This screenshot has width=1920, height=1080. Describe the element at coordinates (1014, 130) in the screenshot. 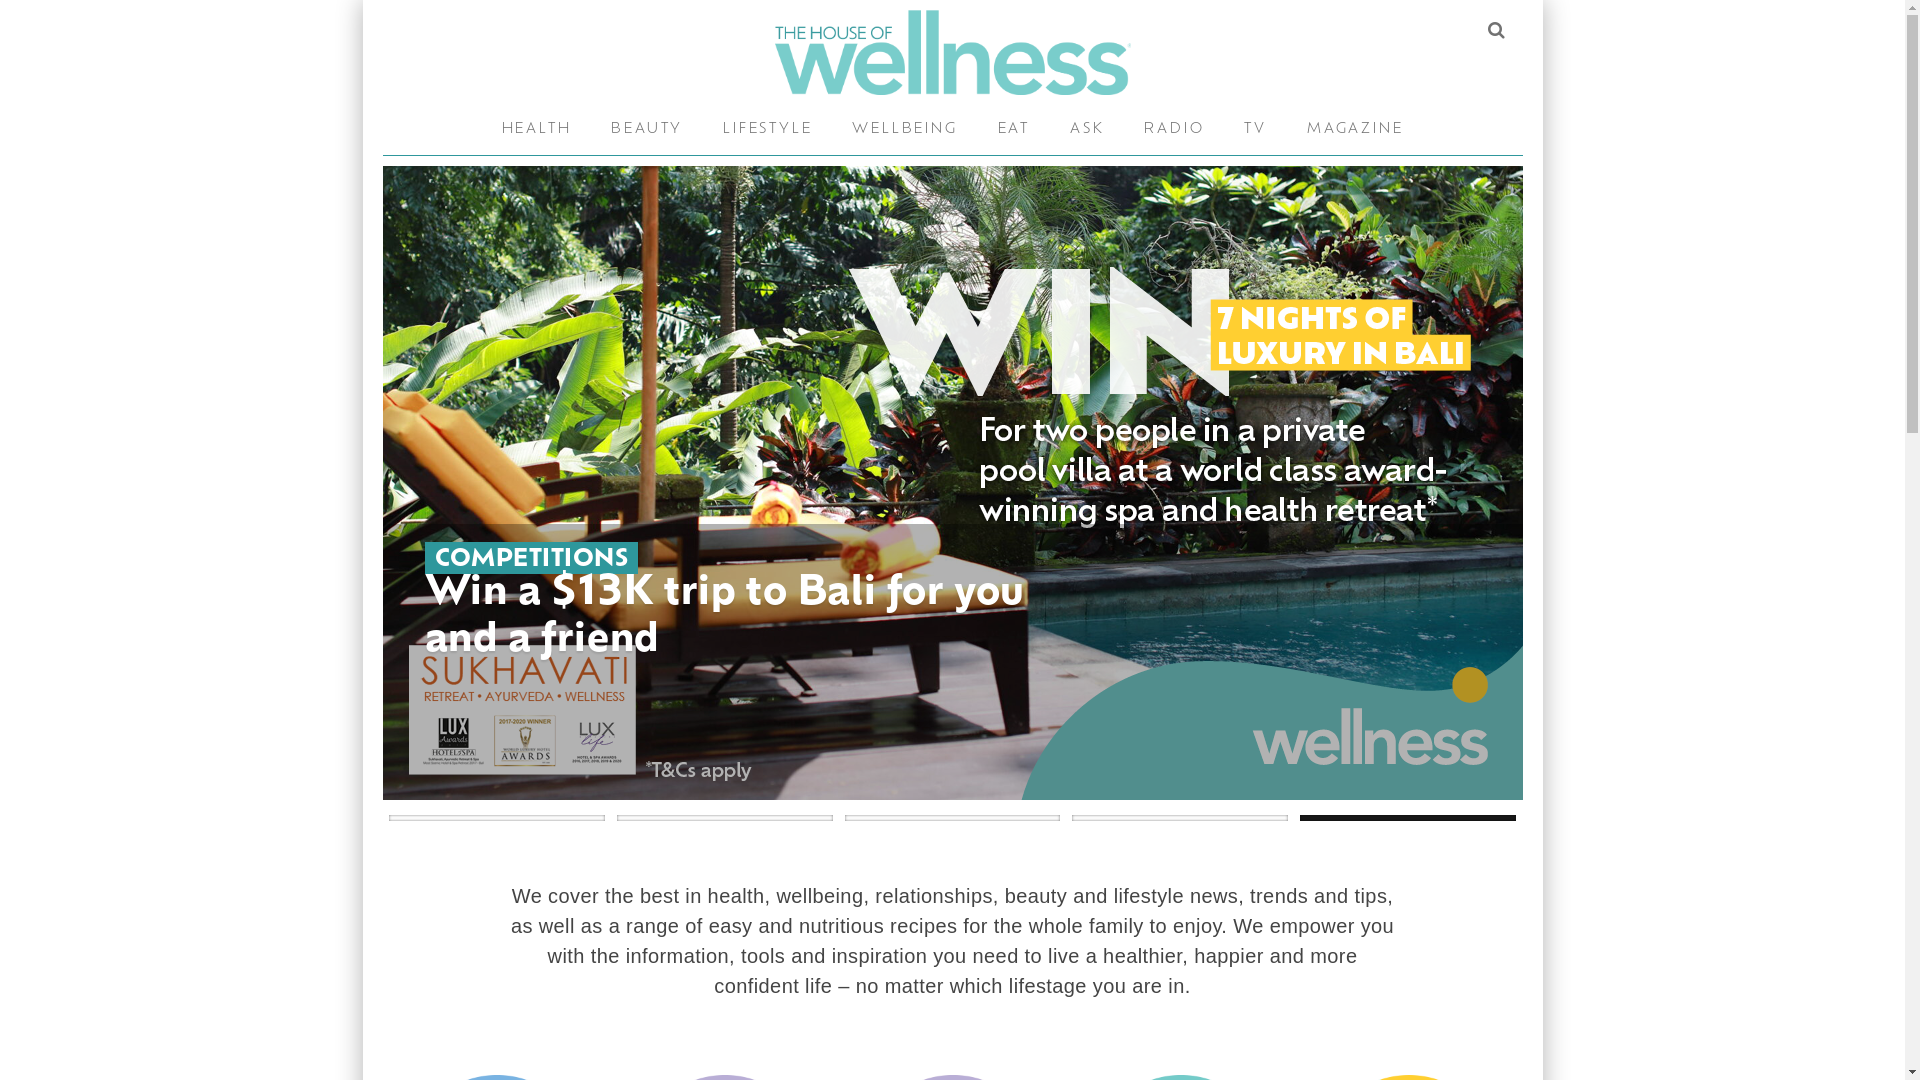

I see `EAT` at that location.